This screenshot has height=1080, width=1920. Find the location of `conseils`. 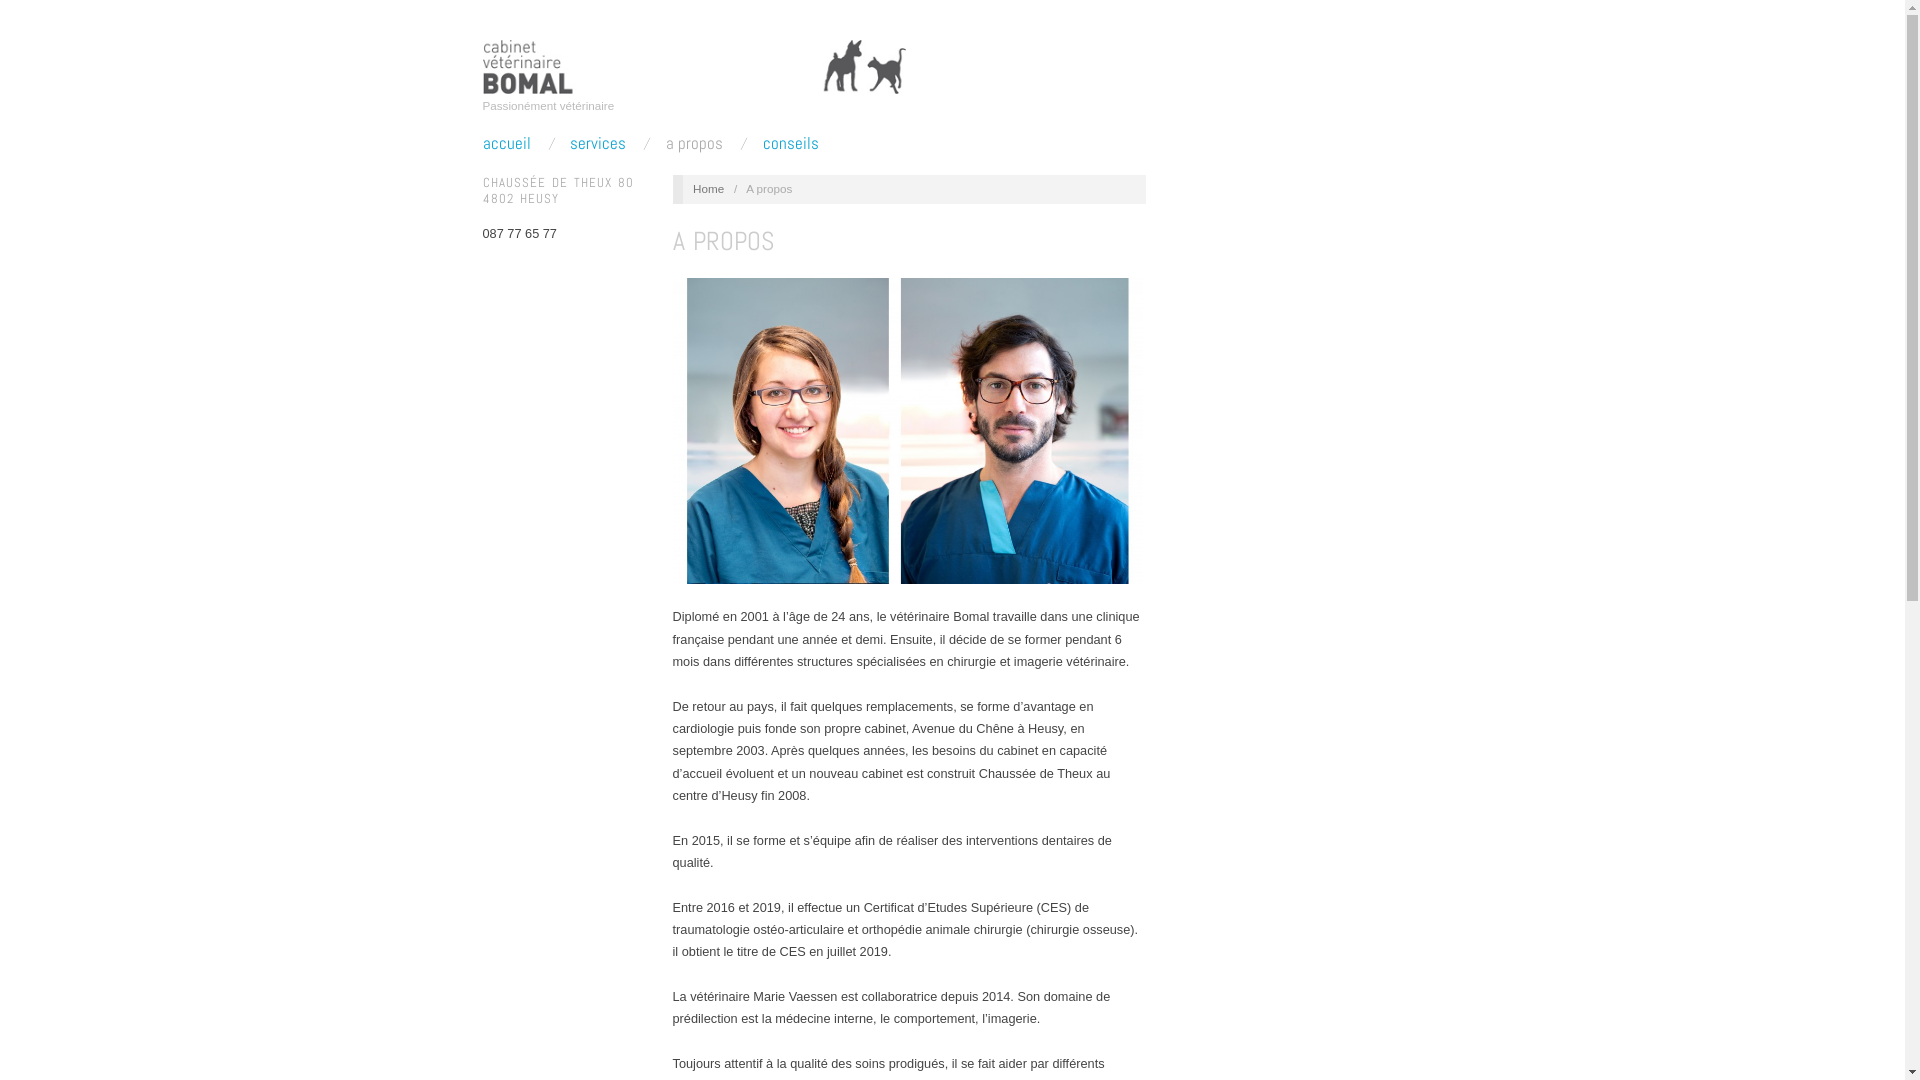

conseils is located at coordinates (791, 144).